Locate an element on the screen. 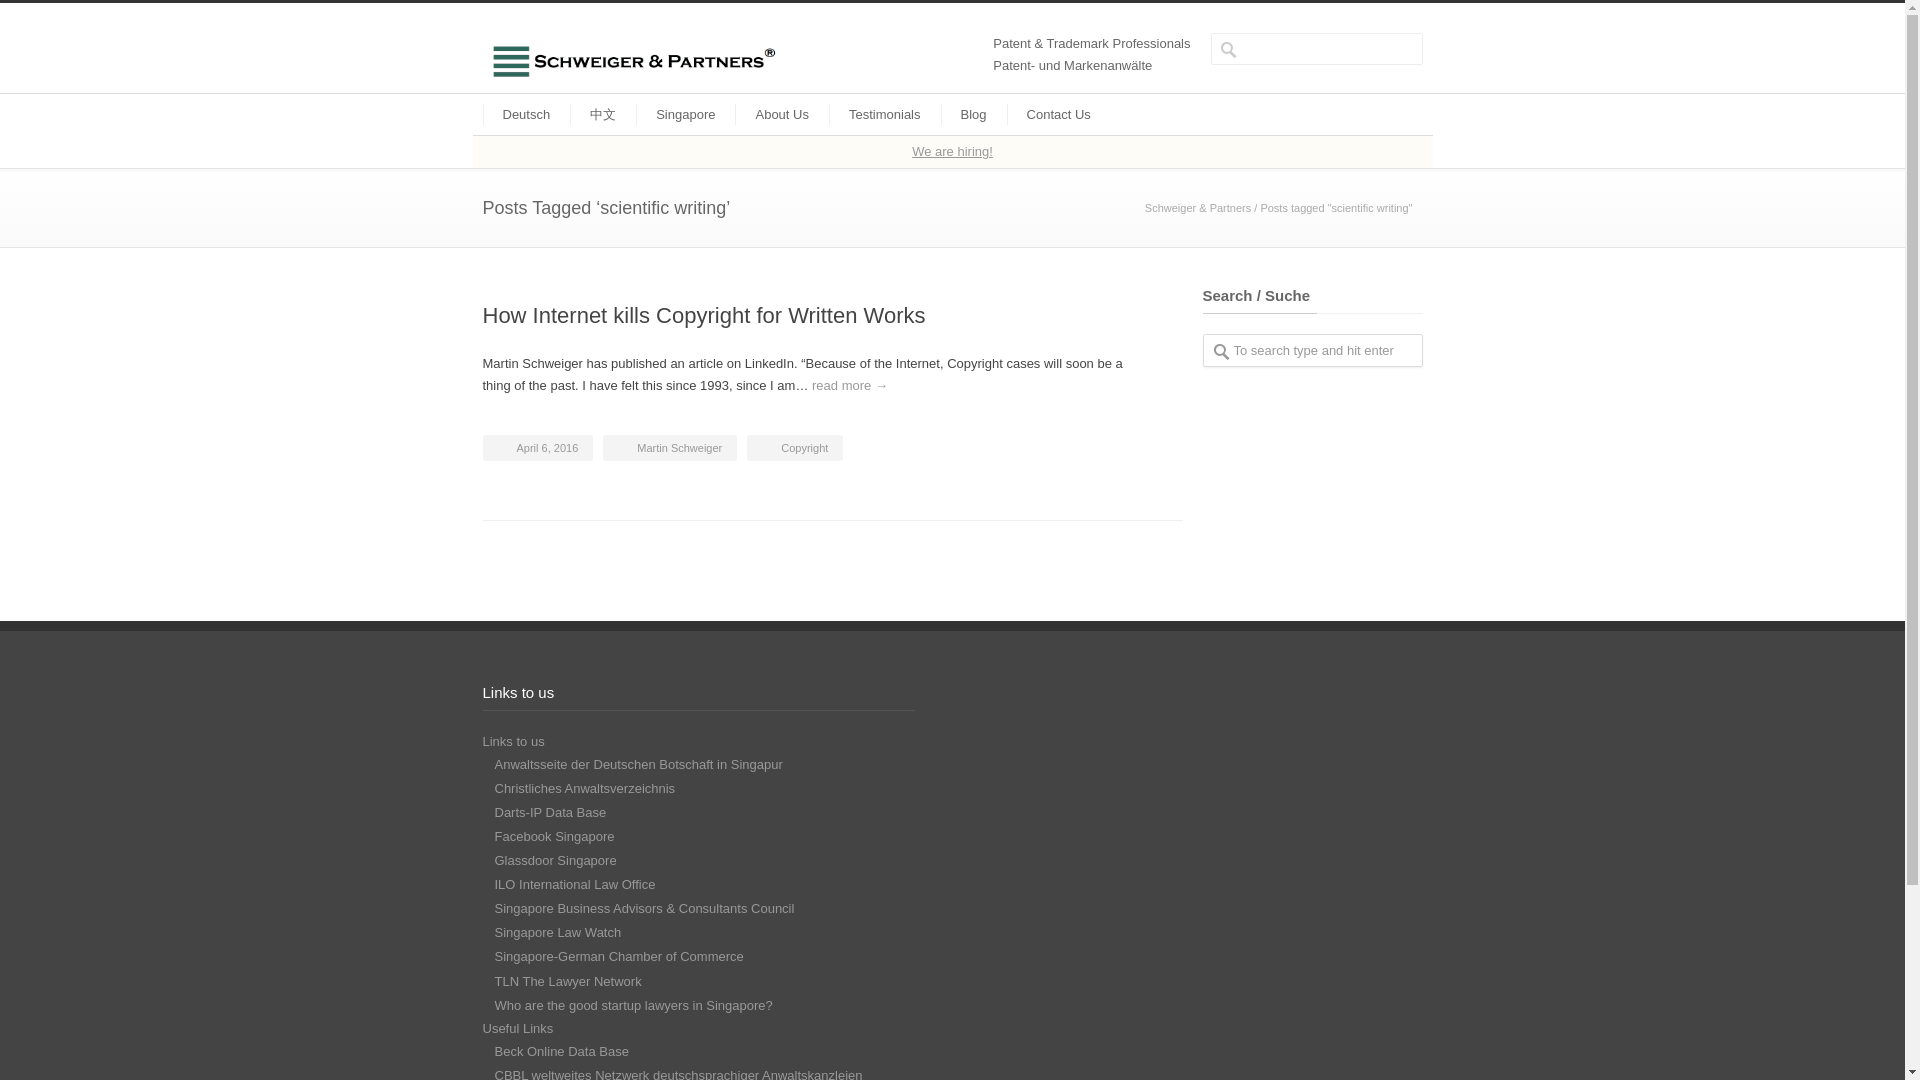  Singapore-German Chamber of Commerce is located at coordinates (618, 956).